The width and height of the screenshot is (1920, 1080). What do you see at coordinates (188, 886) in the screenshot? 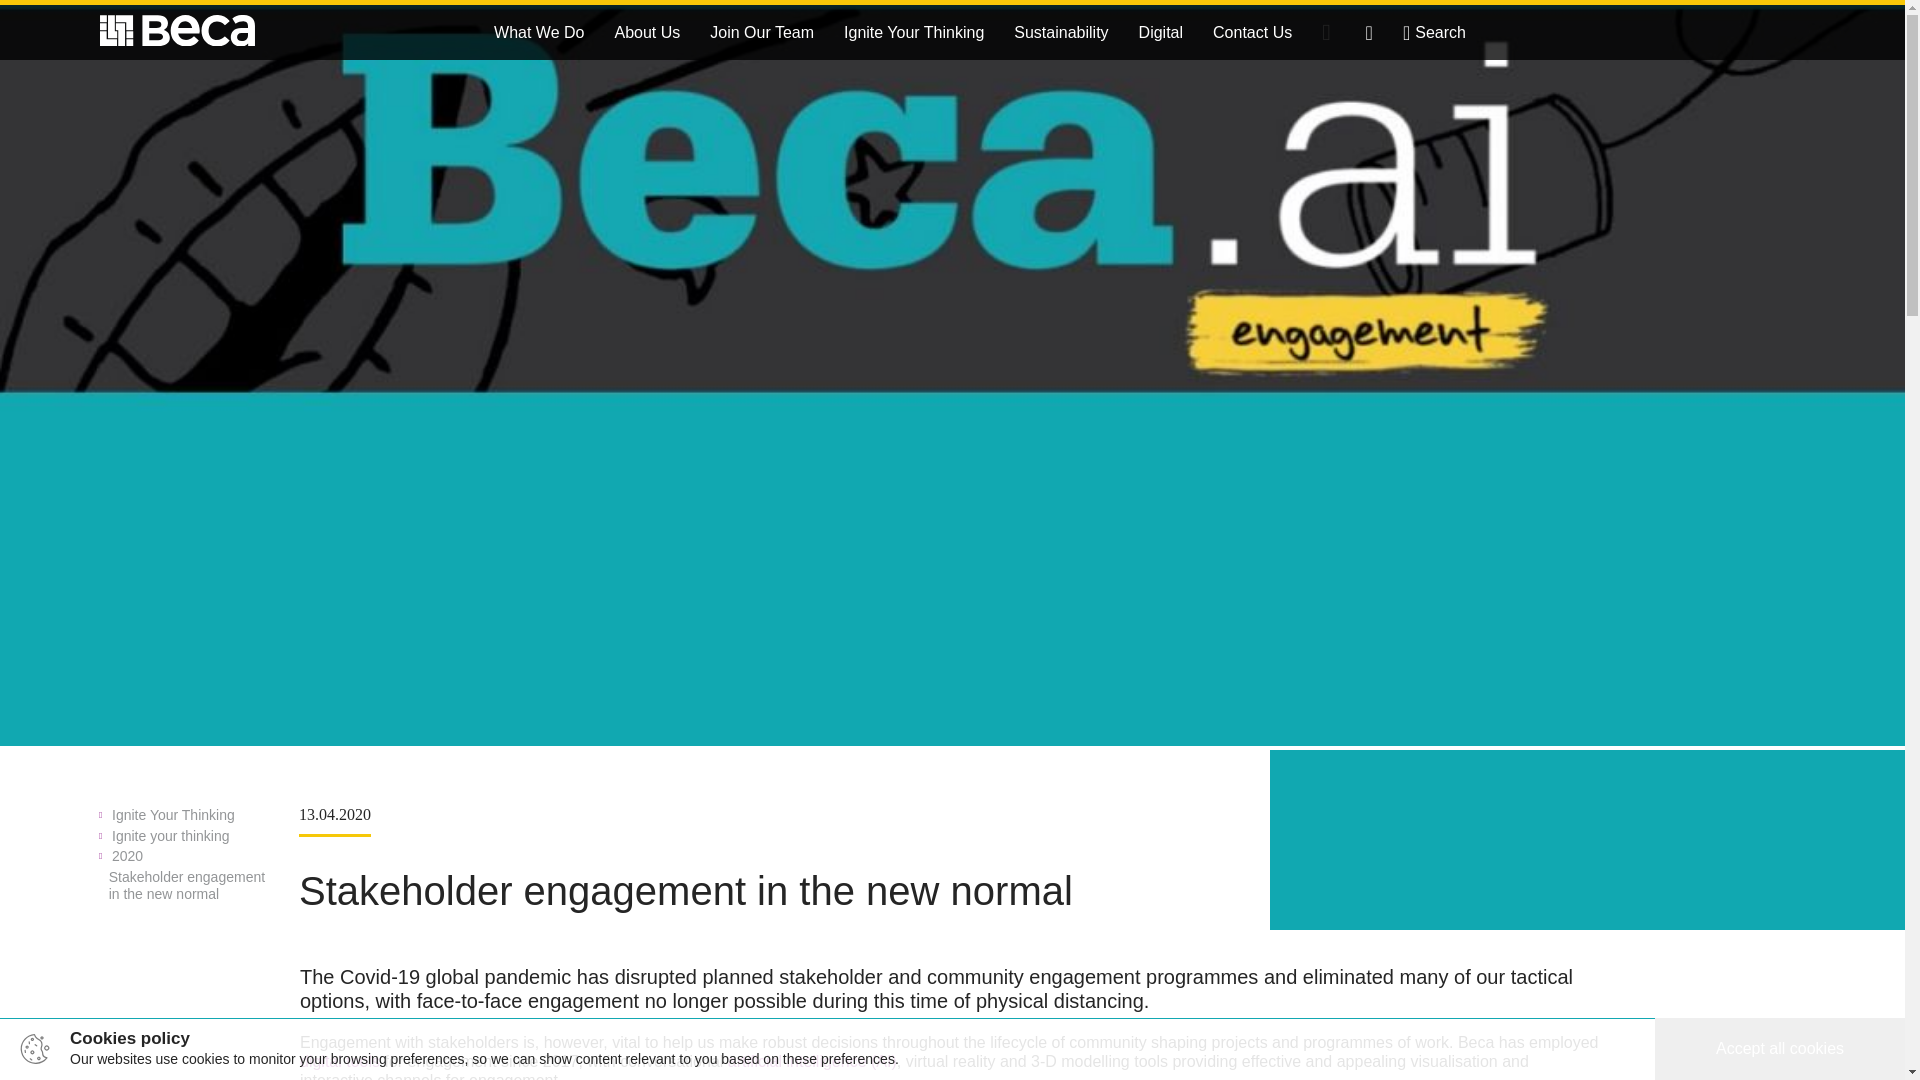
I see `Stakeholder engagement in the new normal` at bounding box center [188, 886].